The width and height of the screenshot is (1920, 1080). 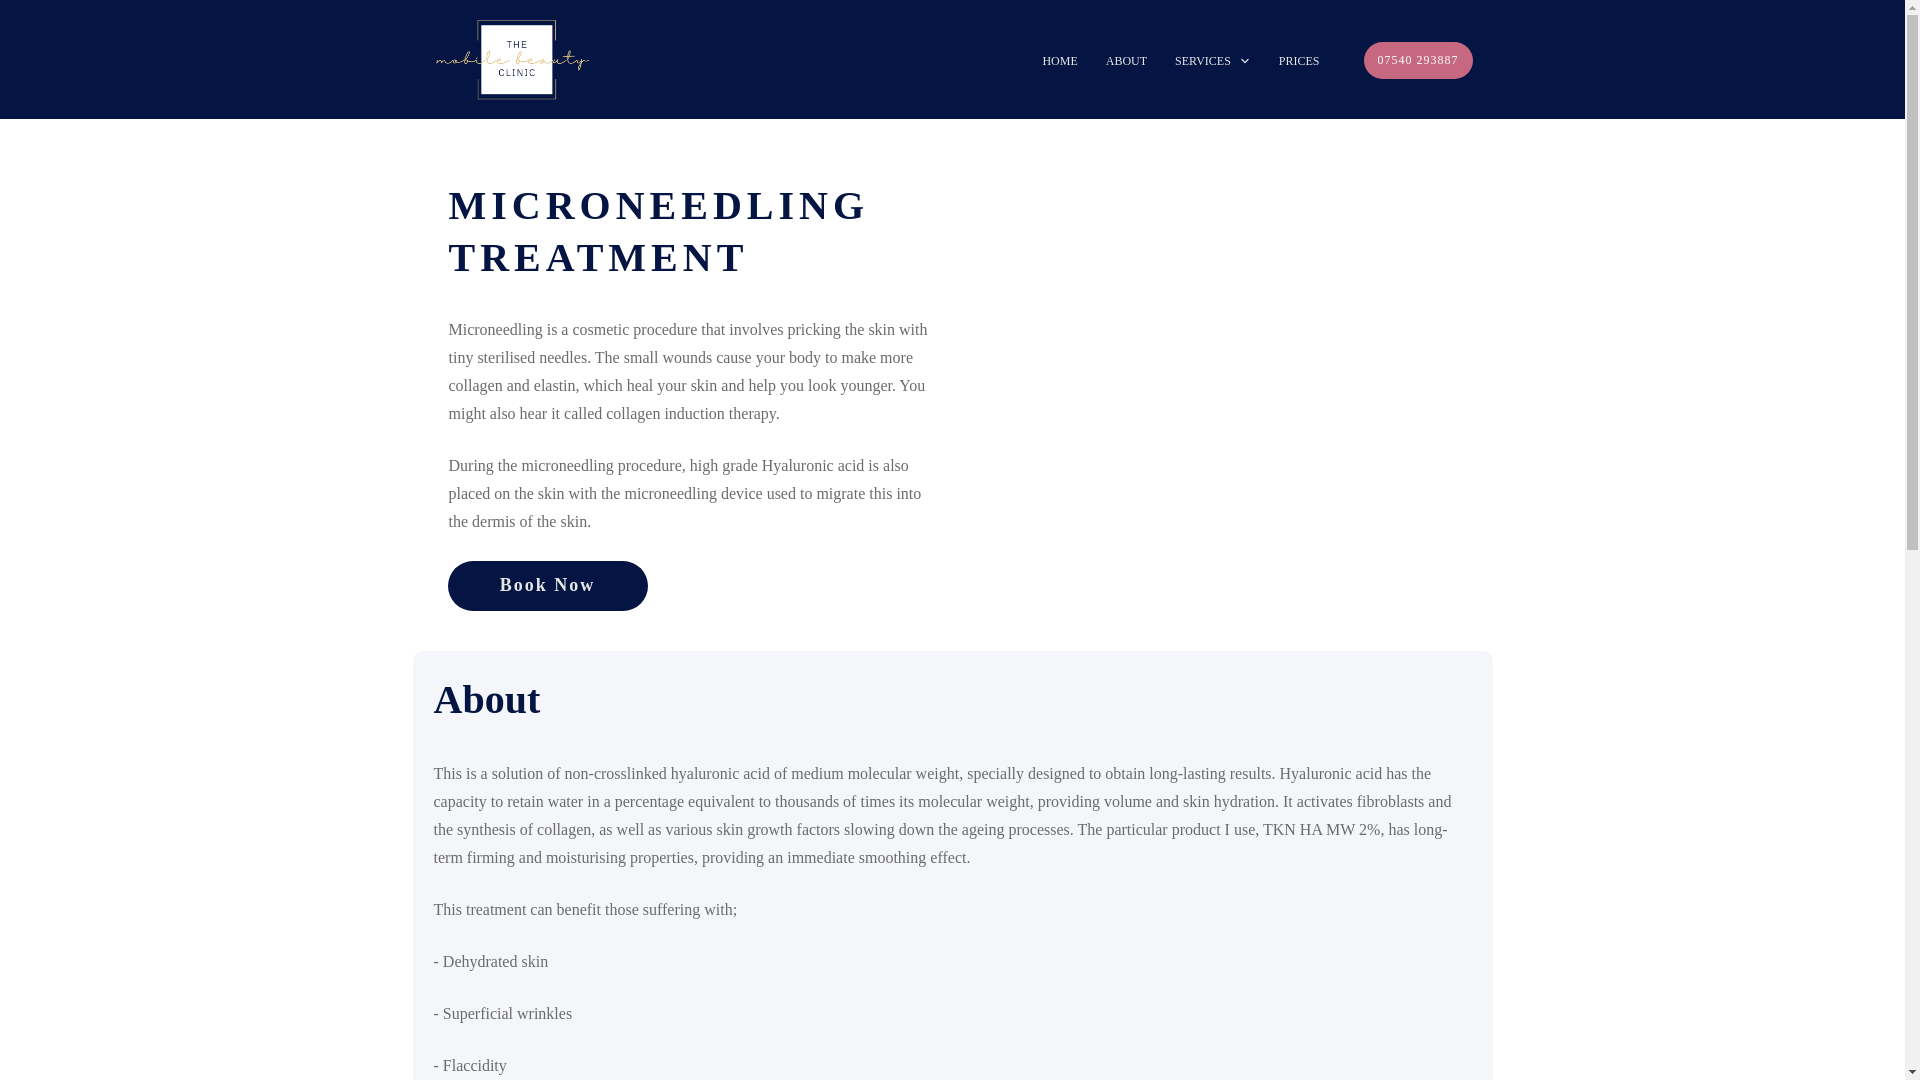 I want to click on 07540 293887, so click(x=1418, y=60).